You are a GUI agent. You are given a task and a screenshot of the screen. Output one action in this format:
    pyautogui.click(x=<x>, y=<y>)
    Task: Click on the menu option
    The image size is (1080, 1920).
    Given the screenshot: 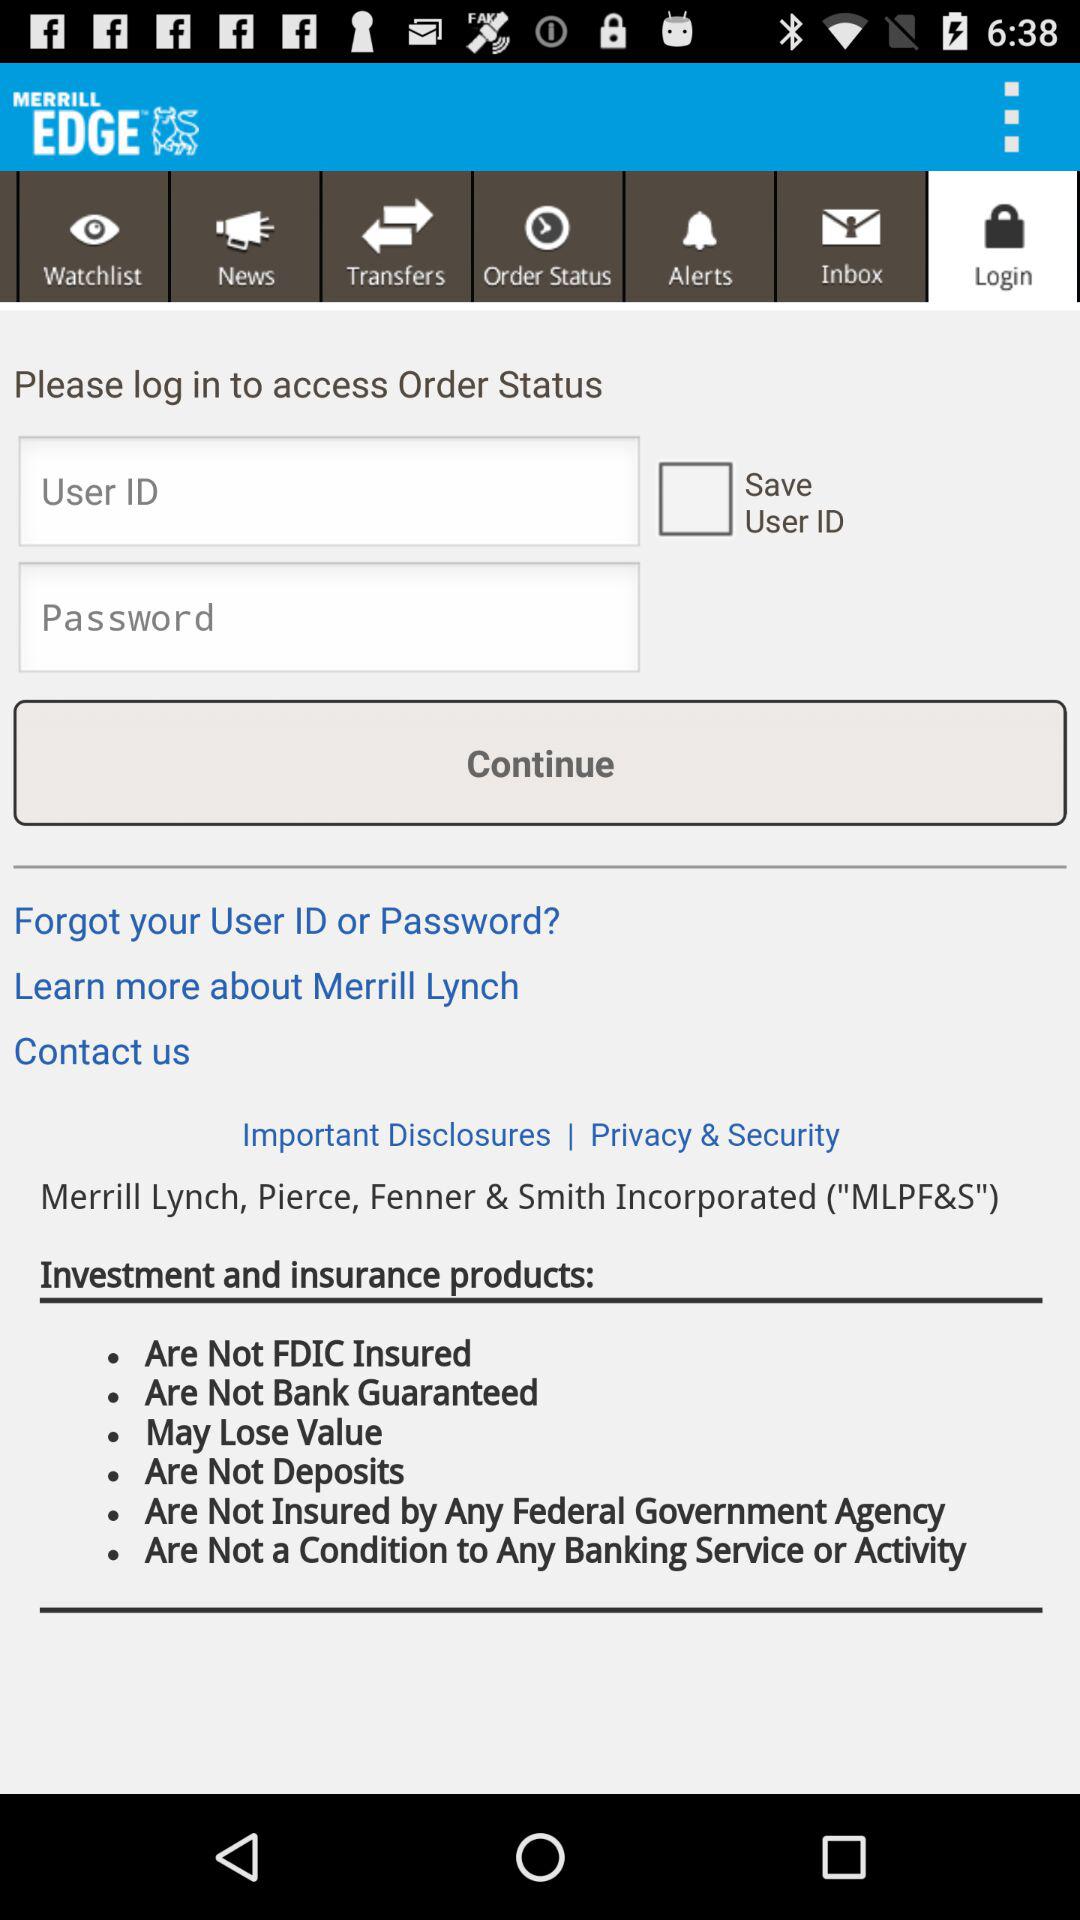 What is the action you would take?
    pyautogui.click(x=1018, y=117)
    